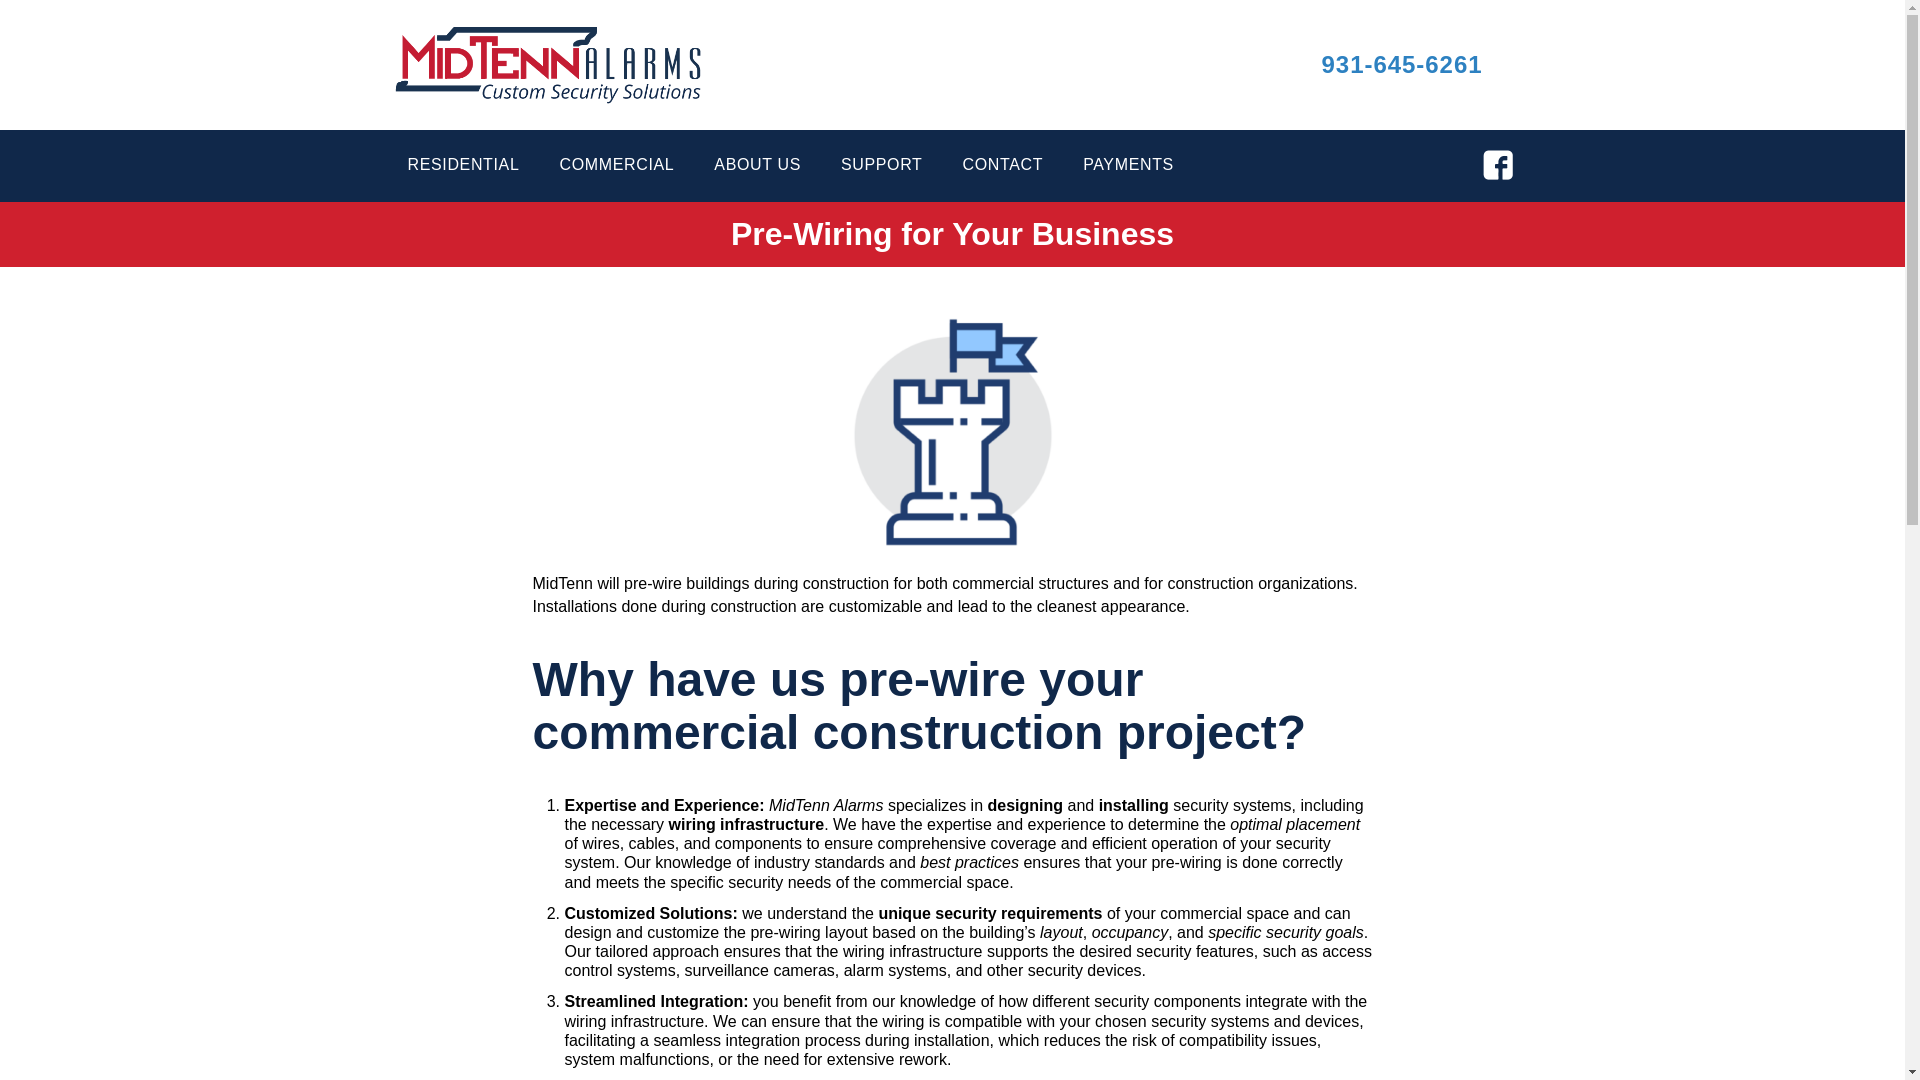  Describe the element at coordinates (616, 174) in the screenshot. I see `COMMERCIAL` at that location.